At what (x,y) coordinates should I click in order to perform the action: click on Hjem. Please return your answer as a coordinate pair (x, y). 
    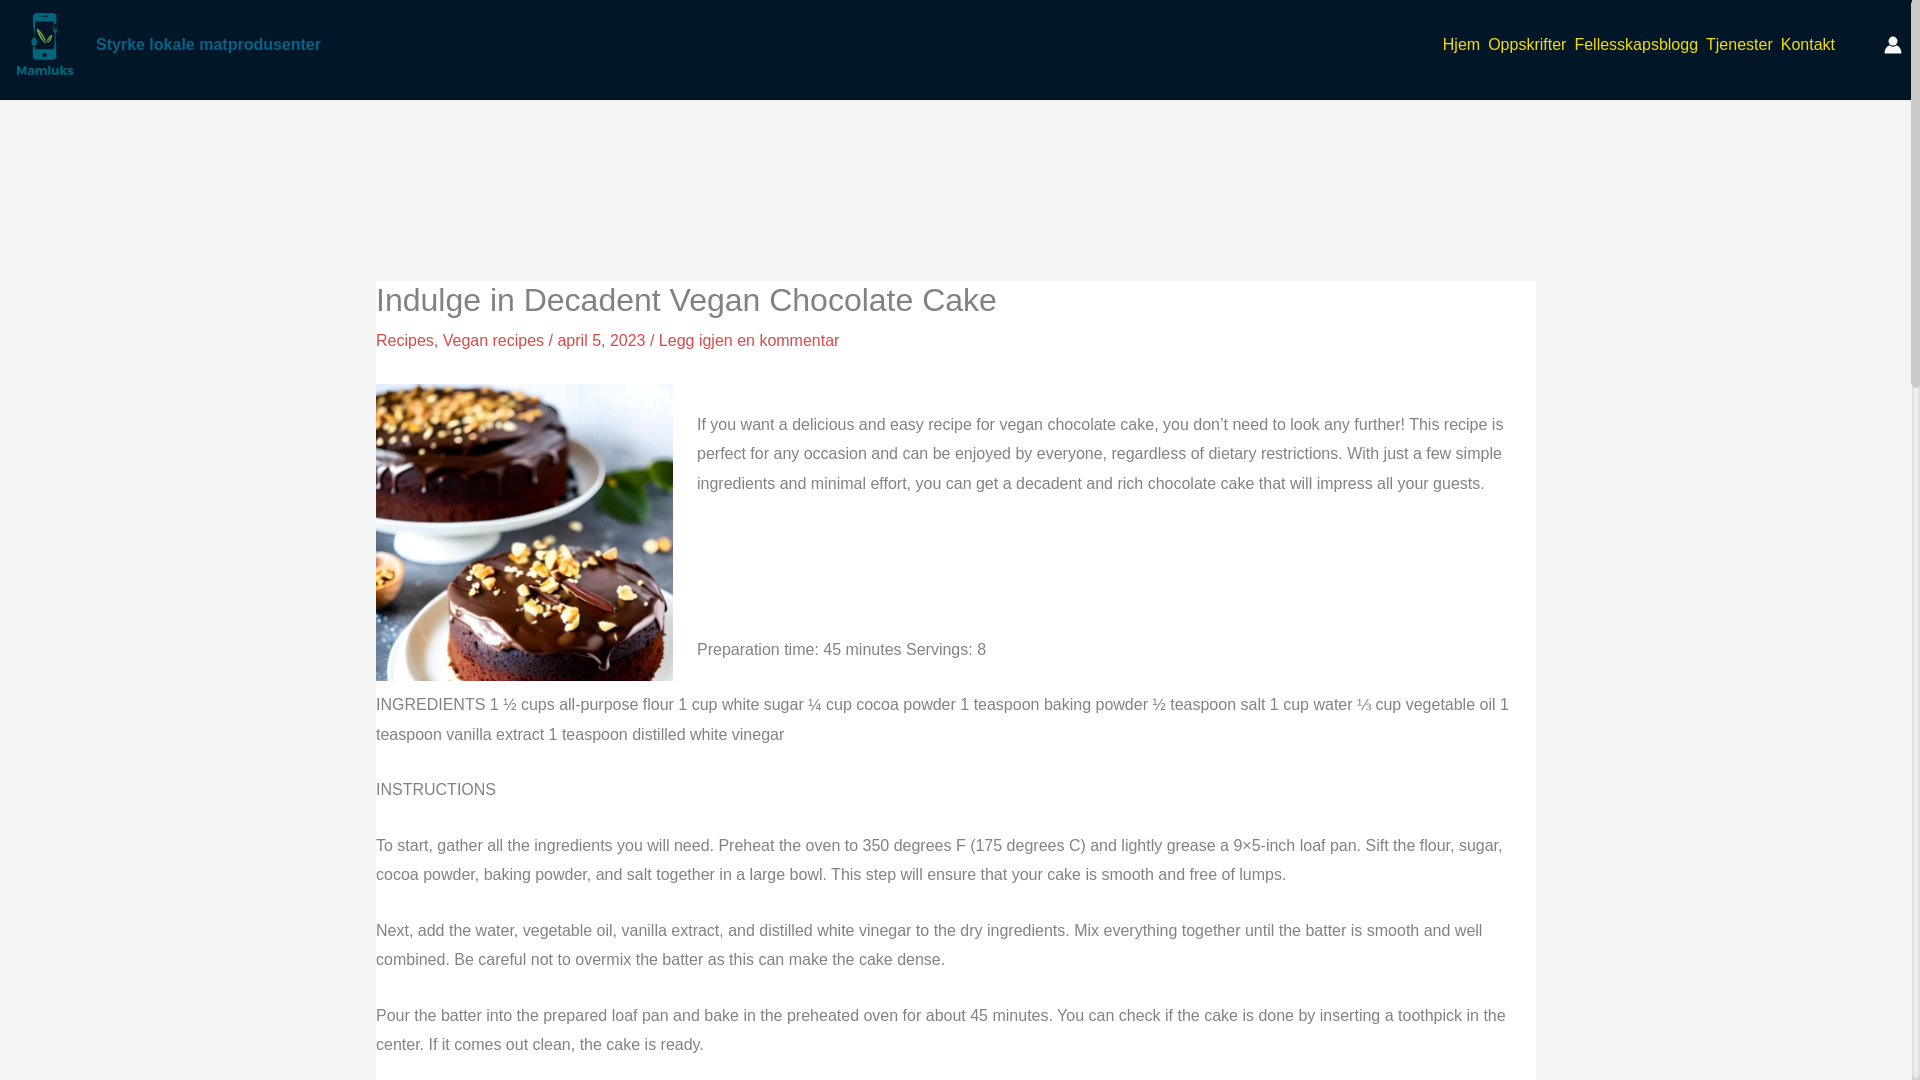
    Looking at the image, I should click on (1461, 44).